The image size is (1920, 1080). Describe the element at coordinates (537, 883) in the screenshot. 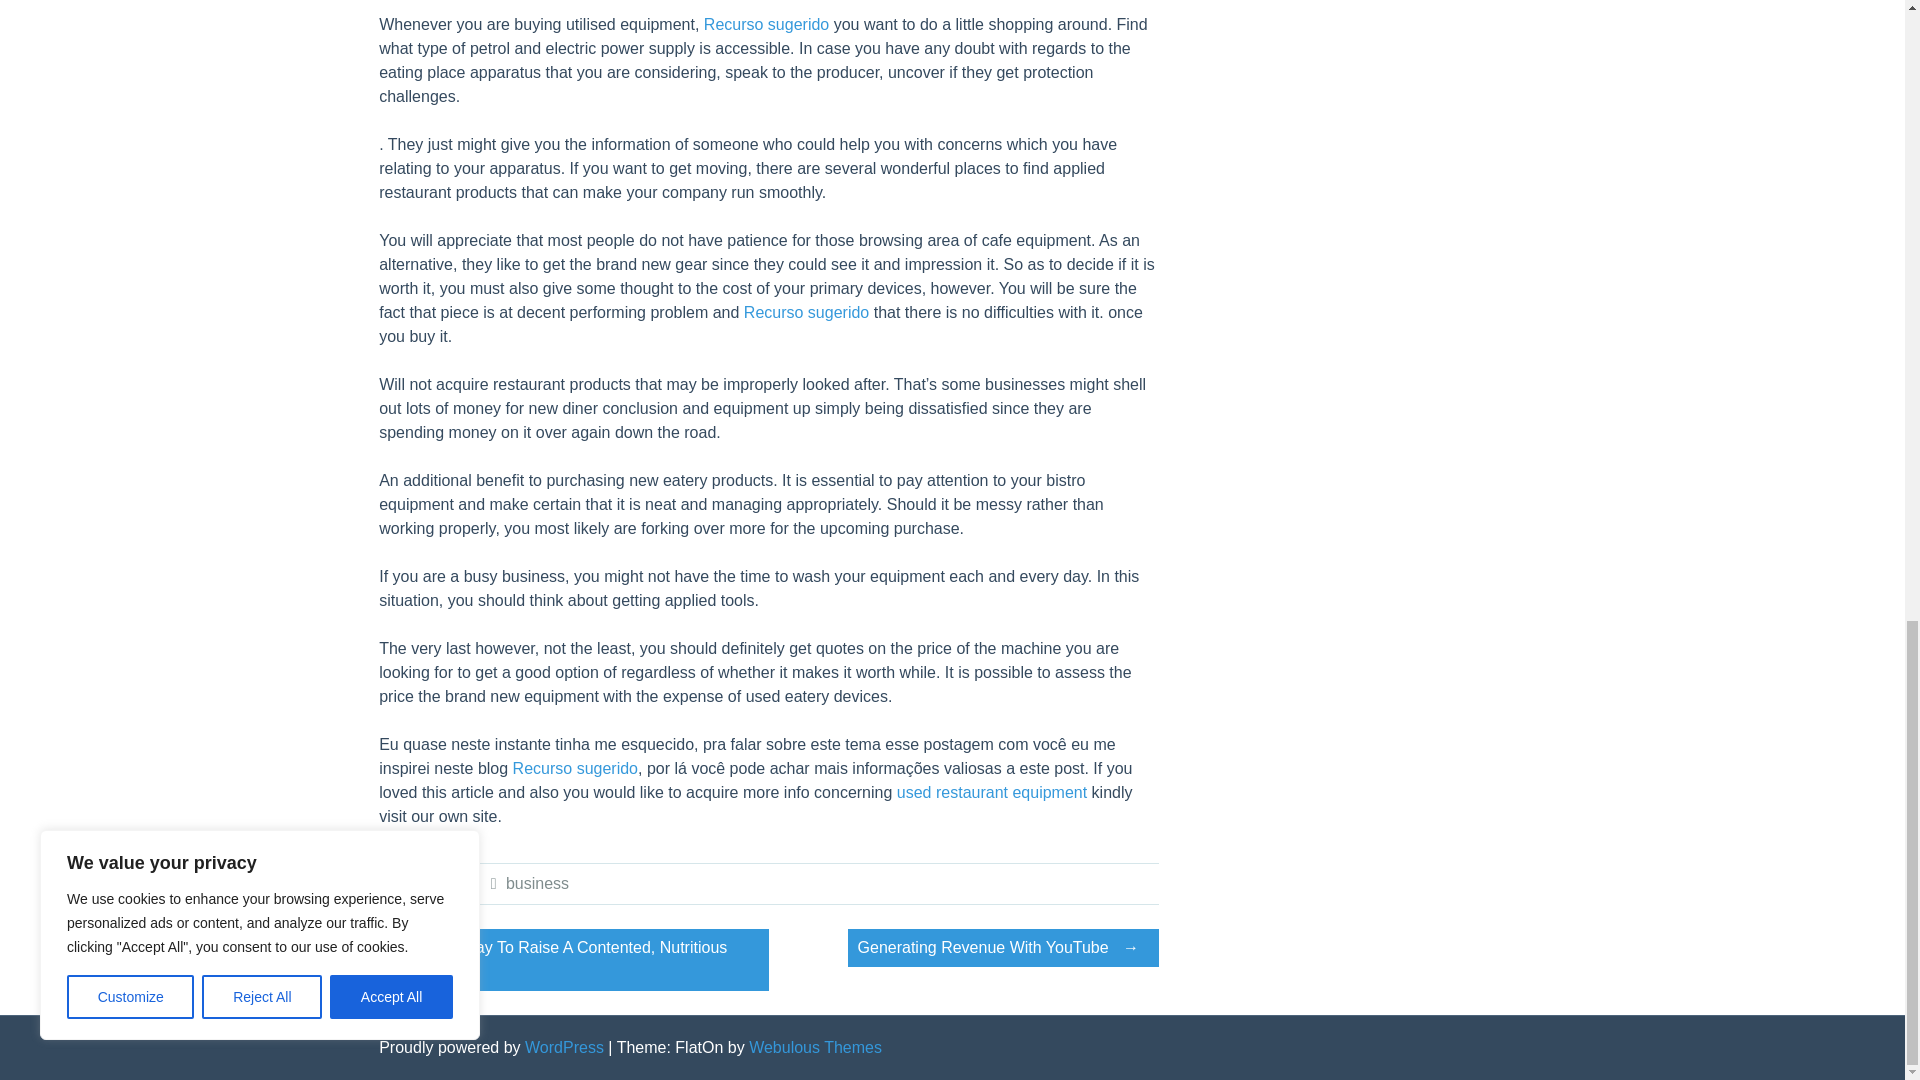

I see `business` at that location.